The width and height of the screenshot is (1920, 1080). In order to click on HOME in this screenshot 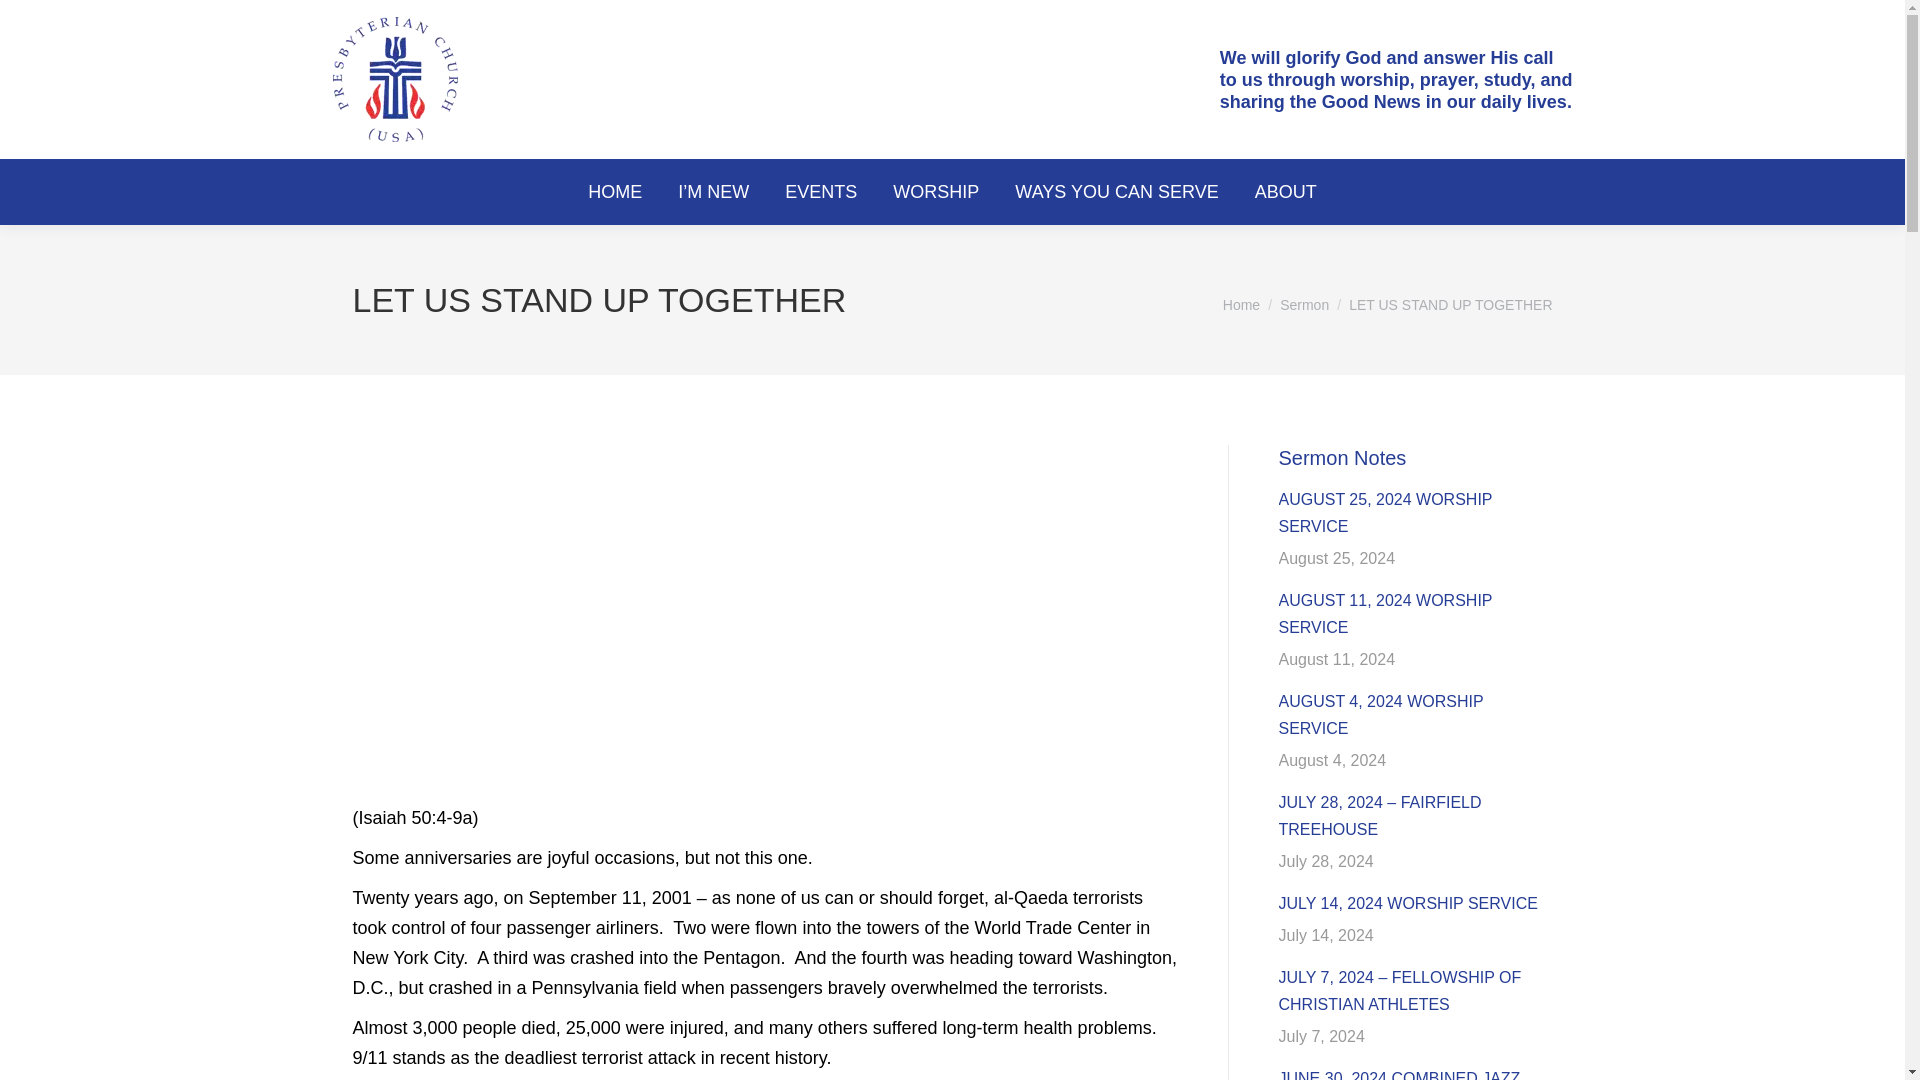, I will do `click(614, 192)`.